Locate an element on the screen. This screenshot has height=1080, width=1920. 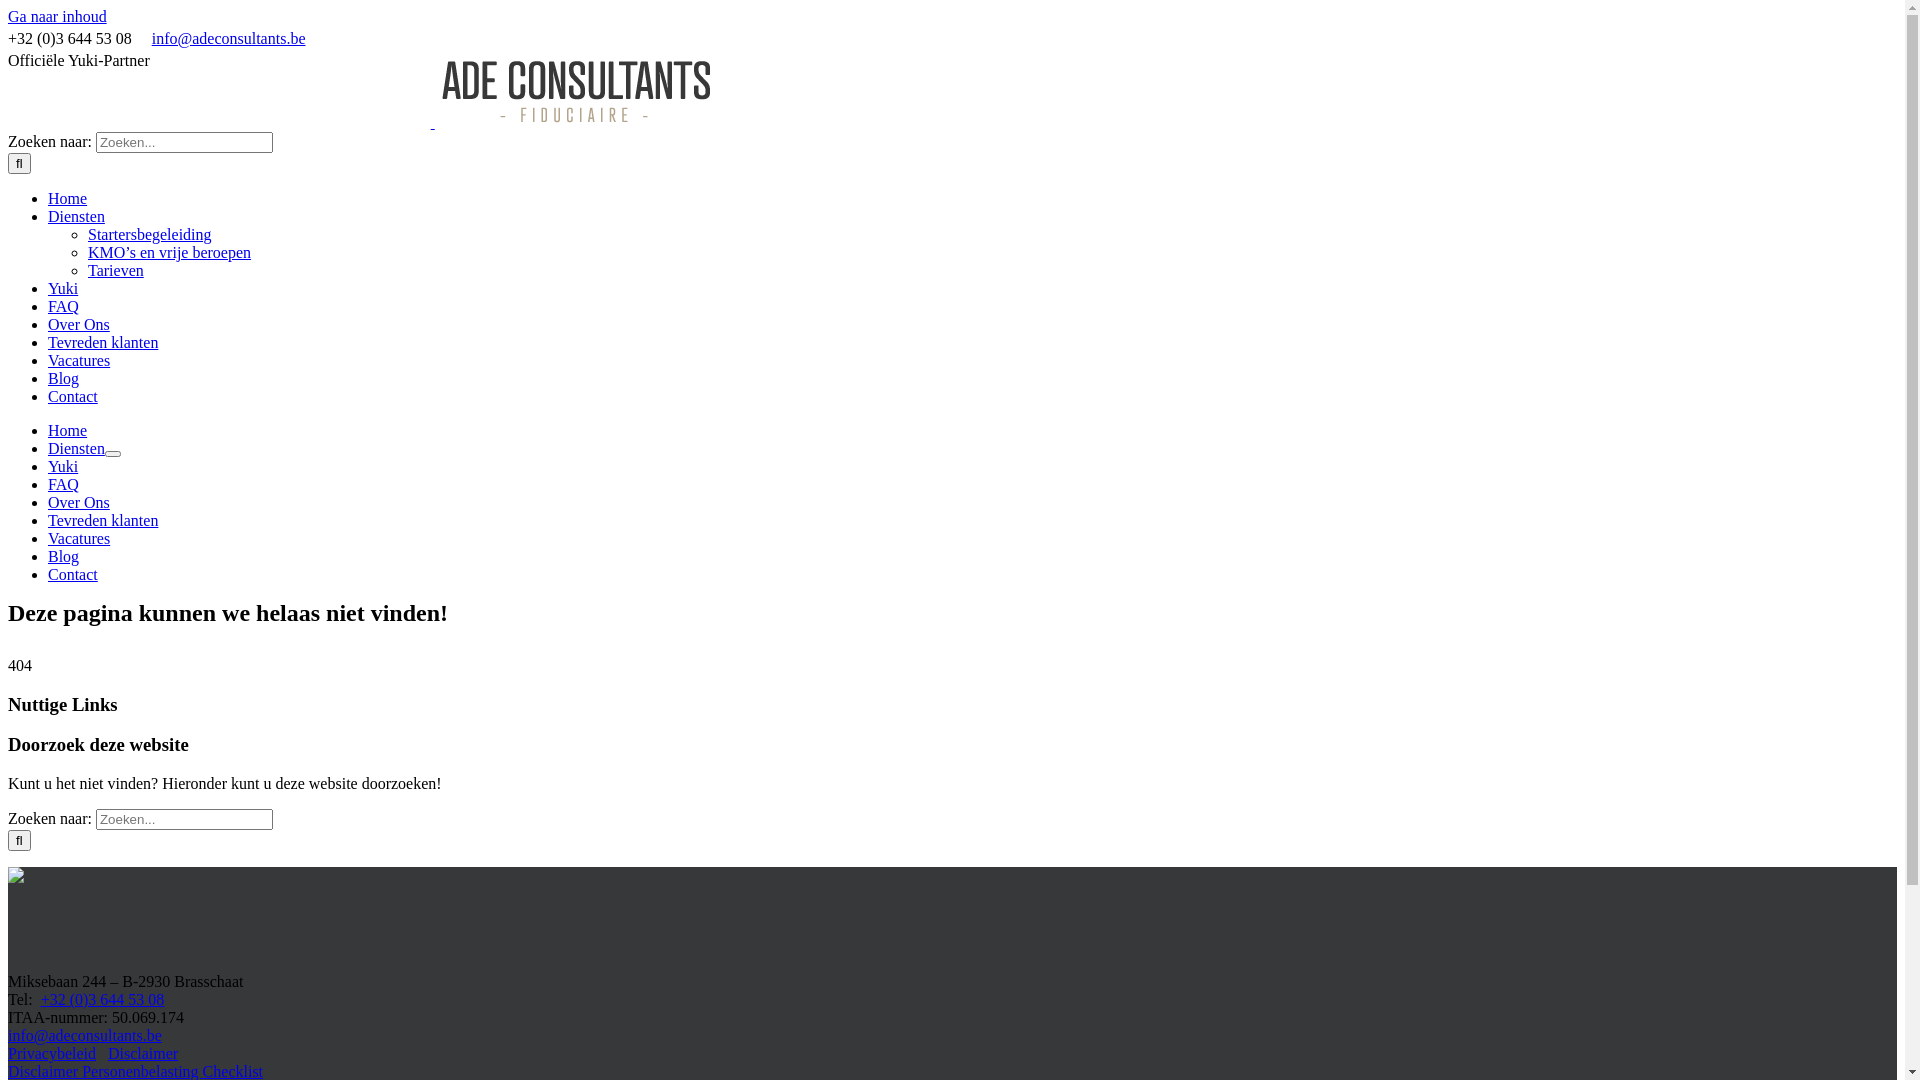
Blog is located at coordinates (64, 378).